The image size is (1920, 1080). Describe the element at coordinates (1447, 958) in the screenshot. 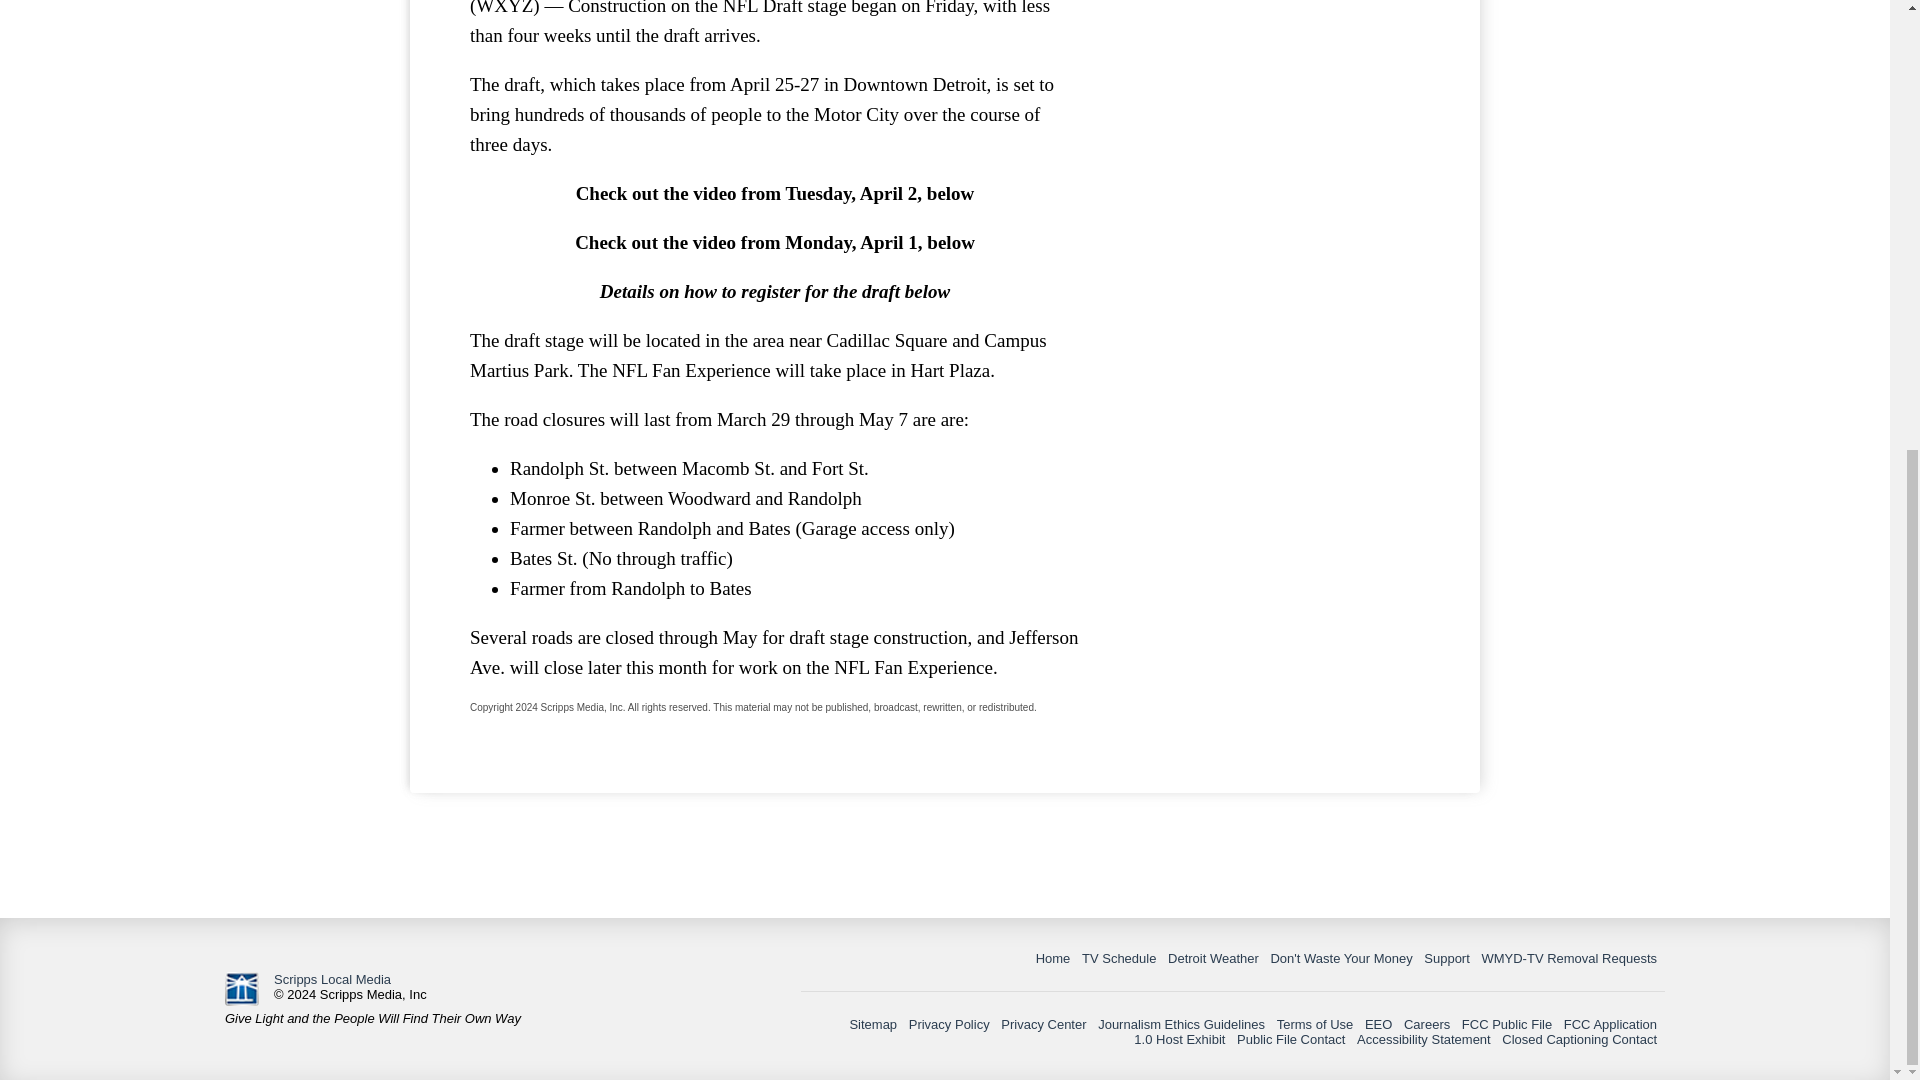

I see `Support` at that location.